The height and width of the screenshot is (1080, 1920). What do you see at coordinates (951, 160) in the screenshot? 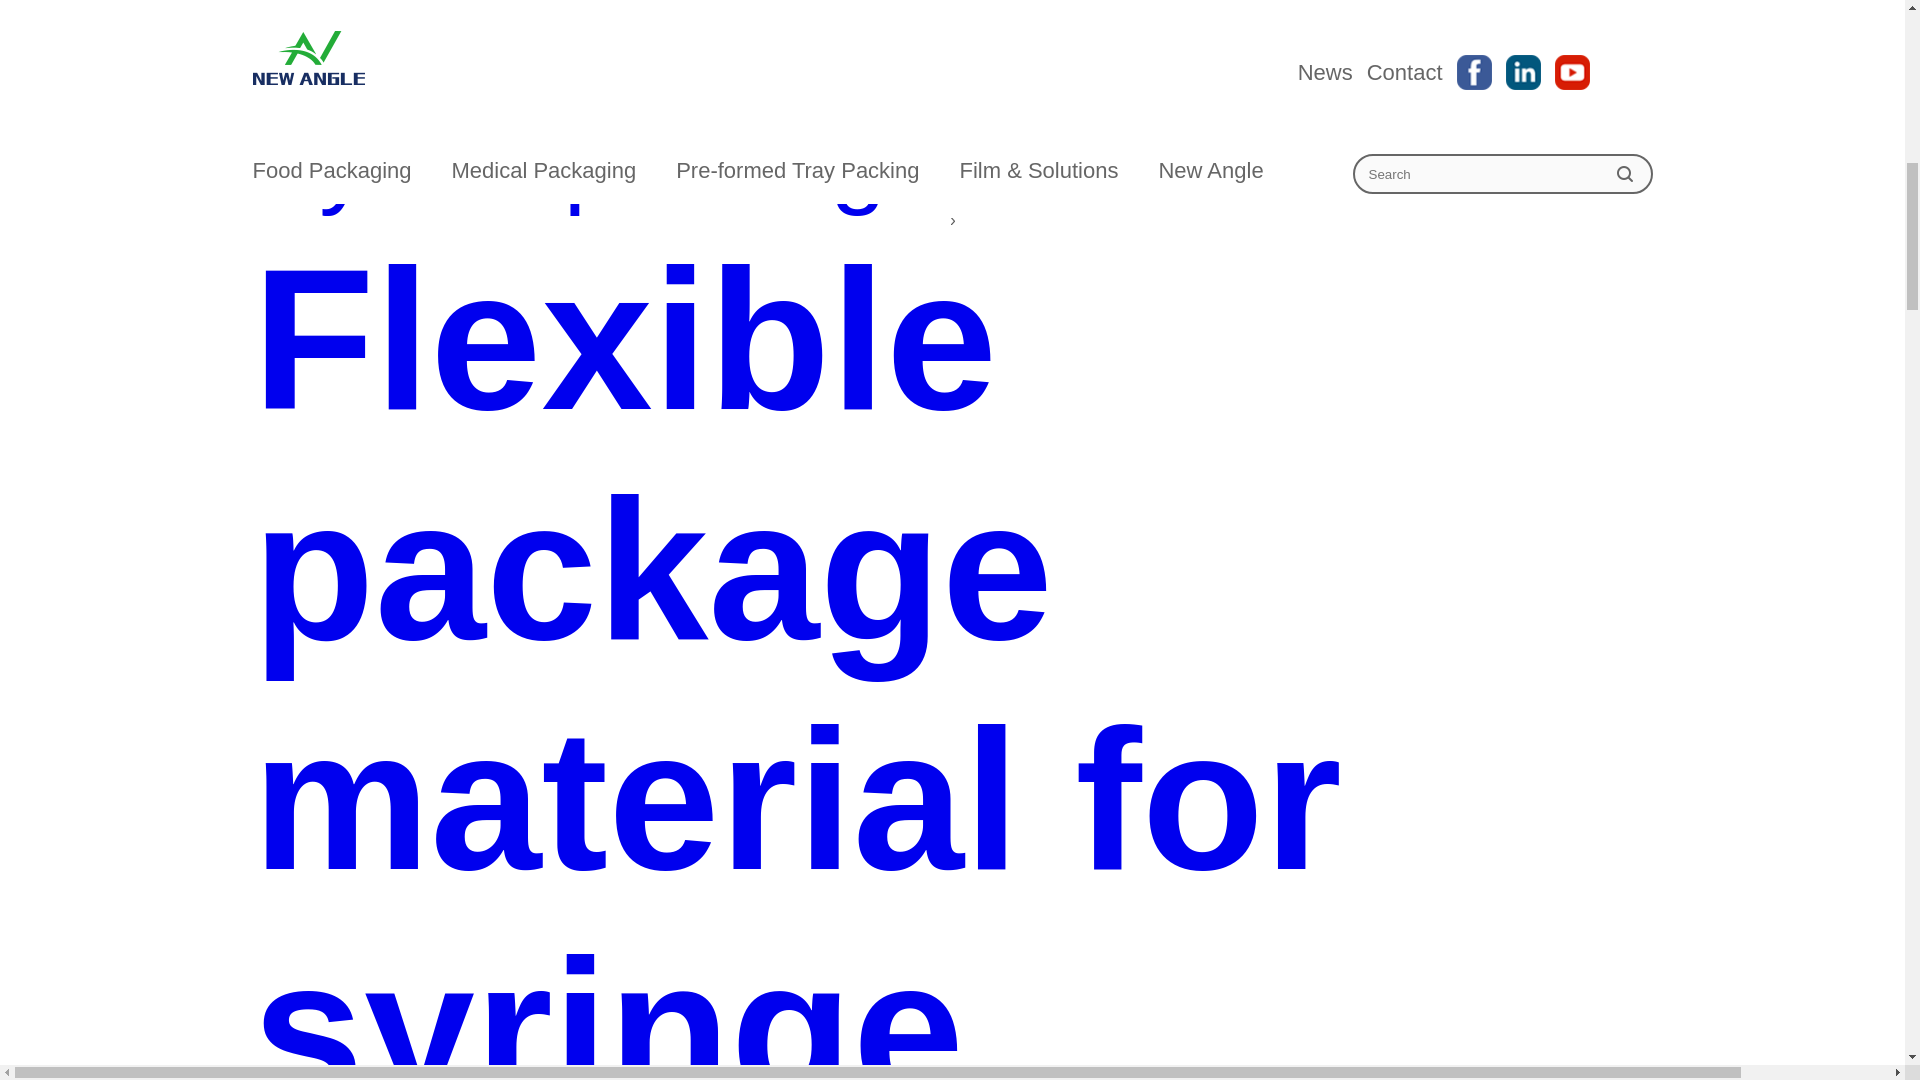
I see `Syrine package material` at bounding box center [951, 160].